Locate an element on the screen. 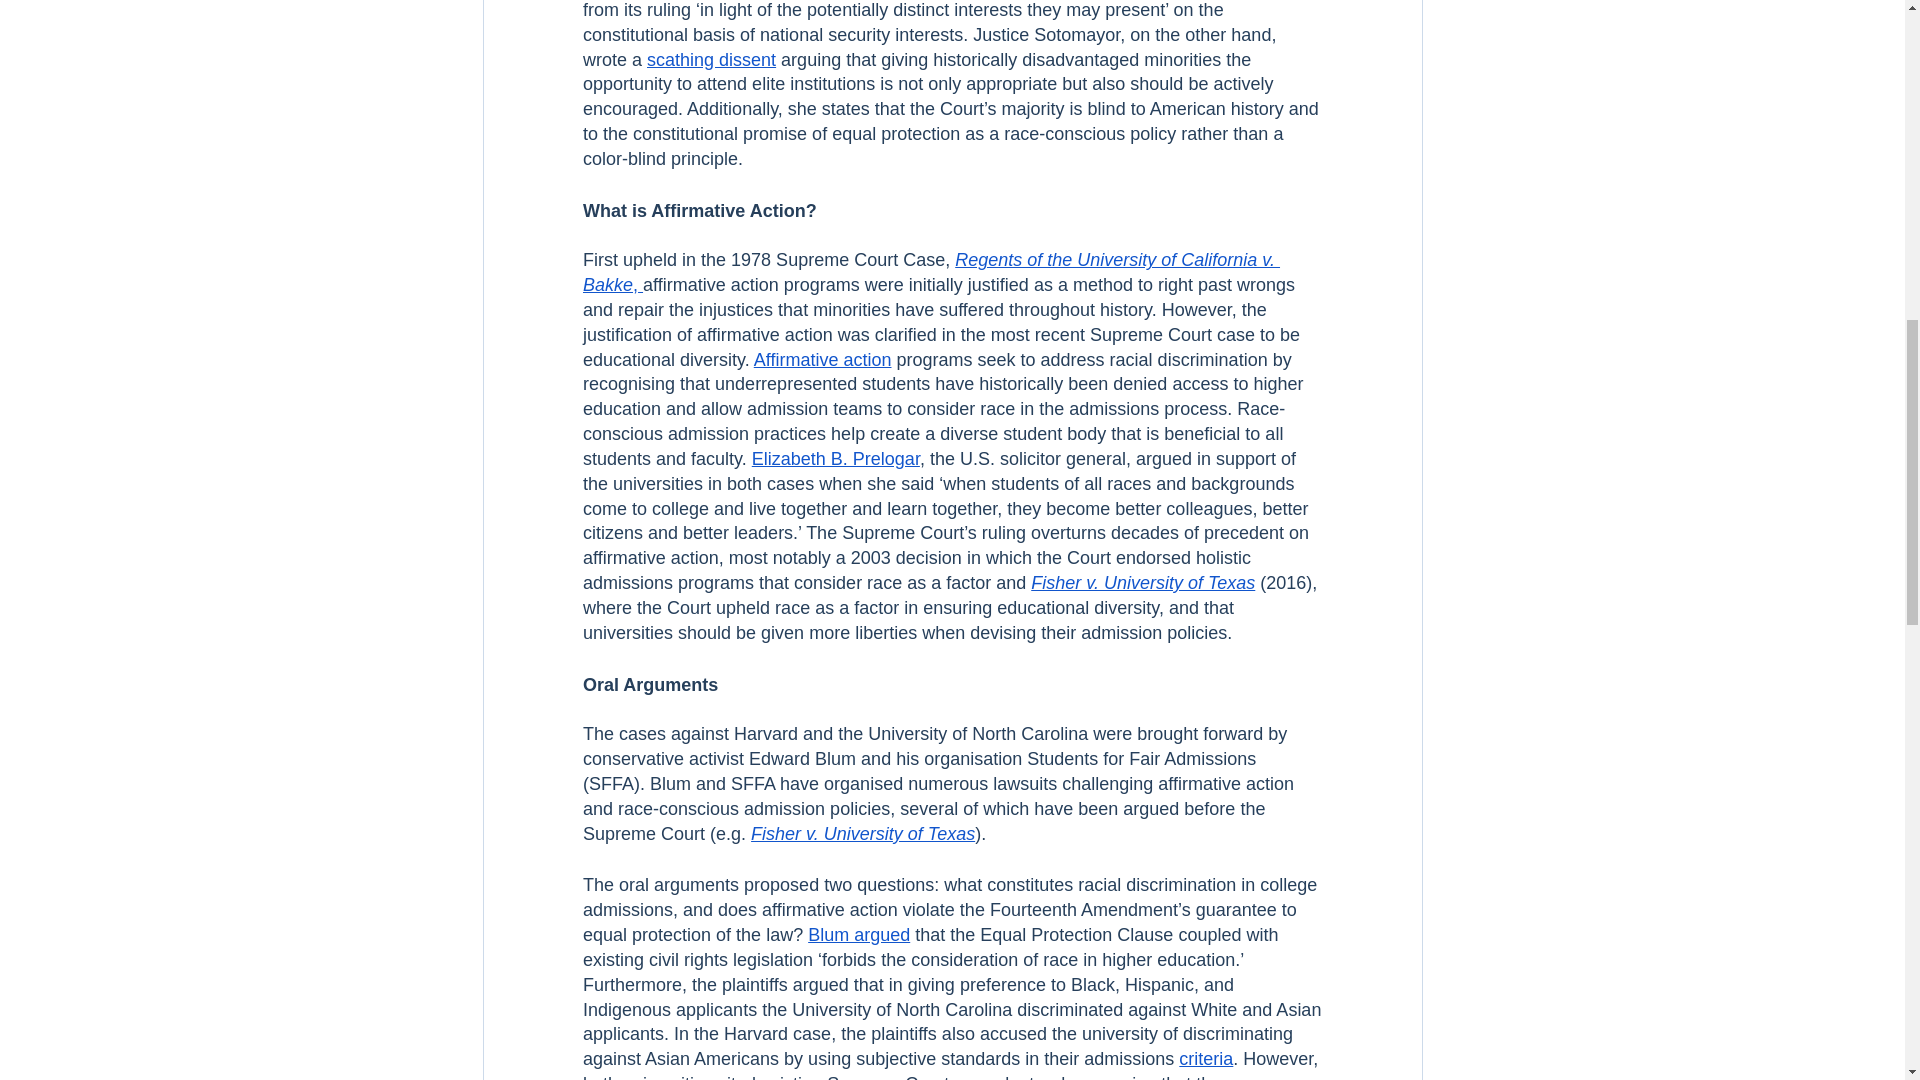 The height and width of the screenshot is (1080, 1920). Elizabeth B. Prelogar is located at coordinates (834, 458).